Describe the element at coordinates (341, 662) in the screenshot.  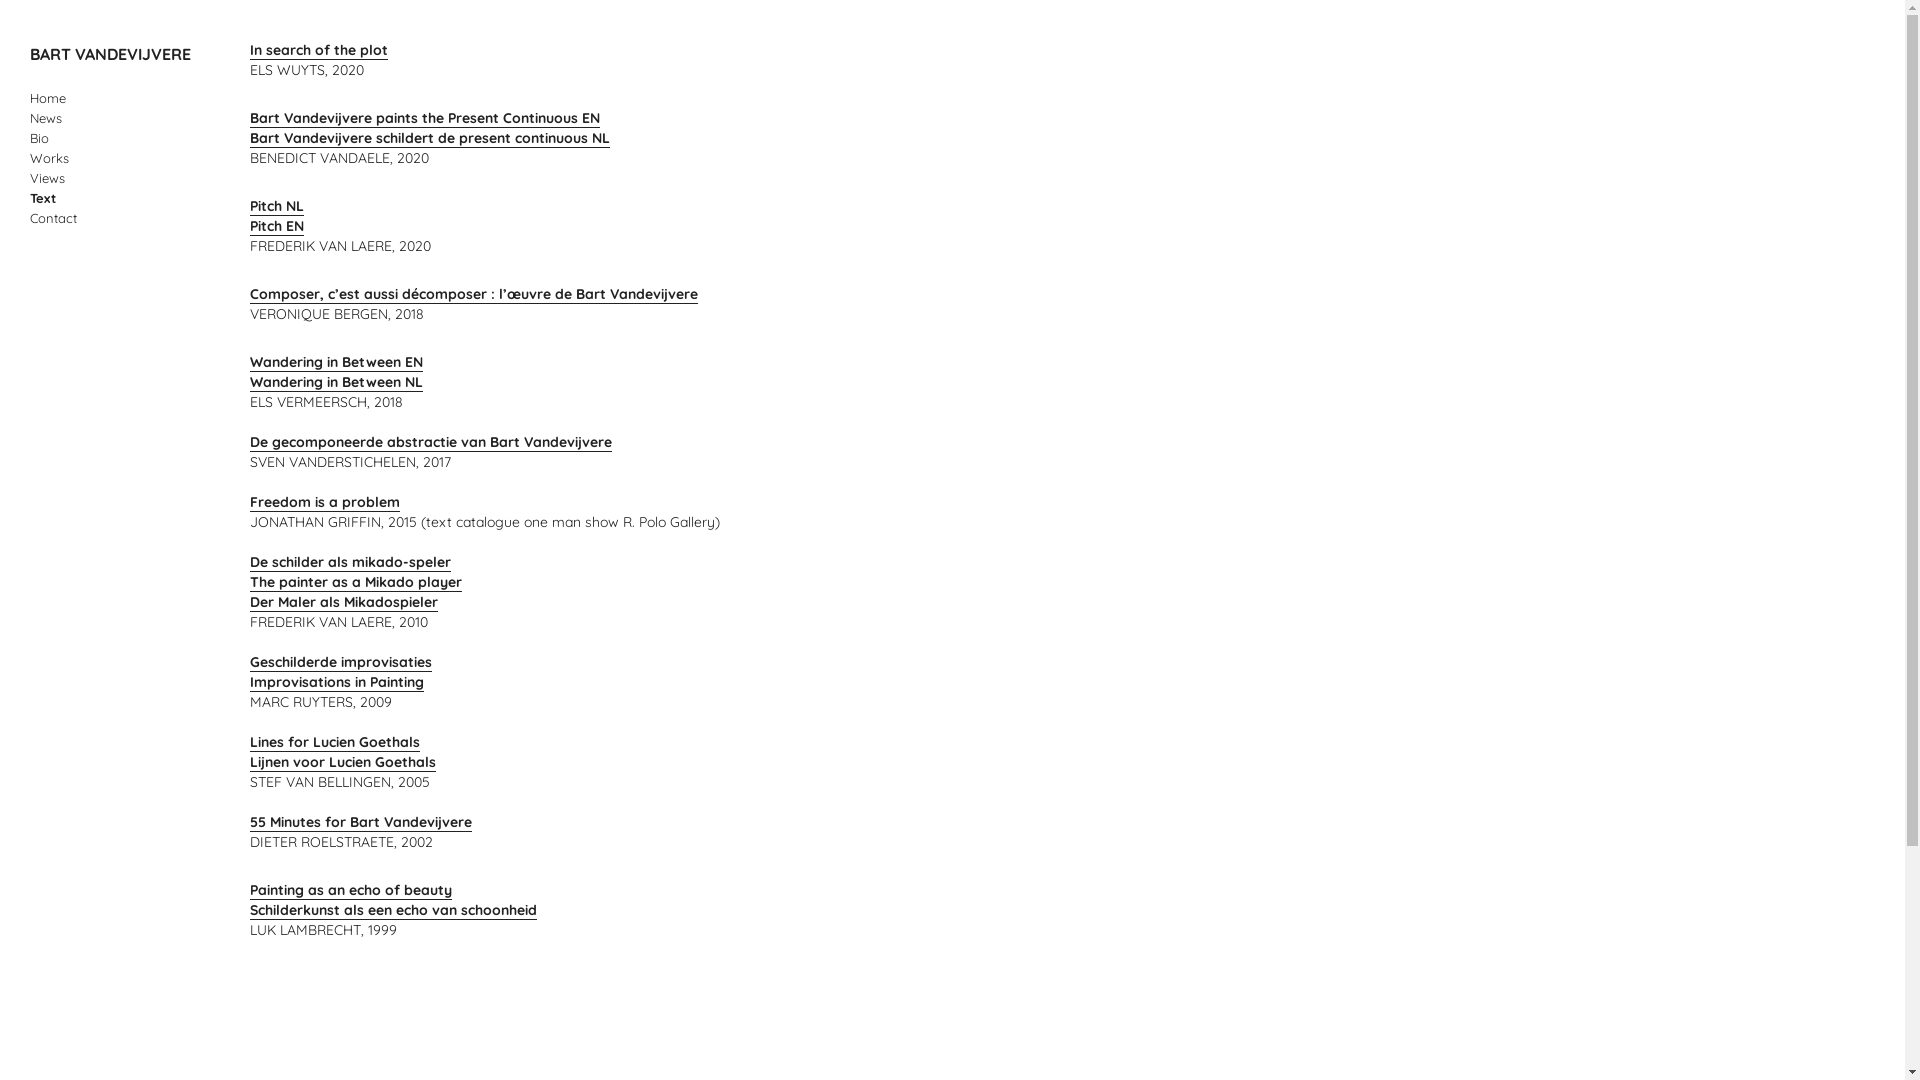
I see `Geschilderde improvisaties` at that location.